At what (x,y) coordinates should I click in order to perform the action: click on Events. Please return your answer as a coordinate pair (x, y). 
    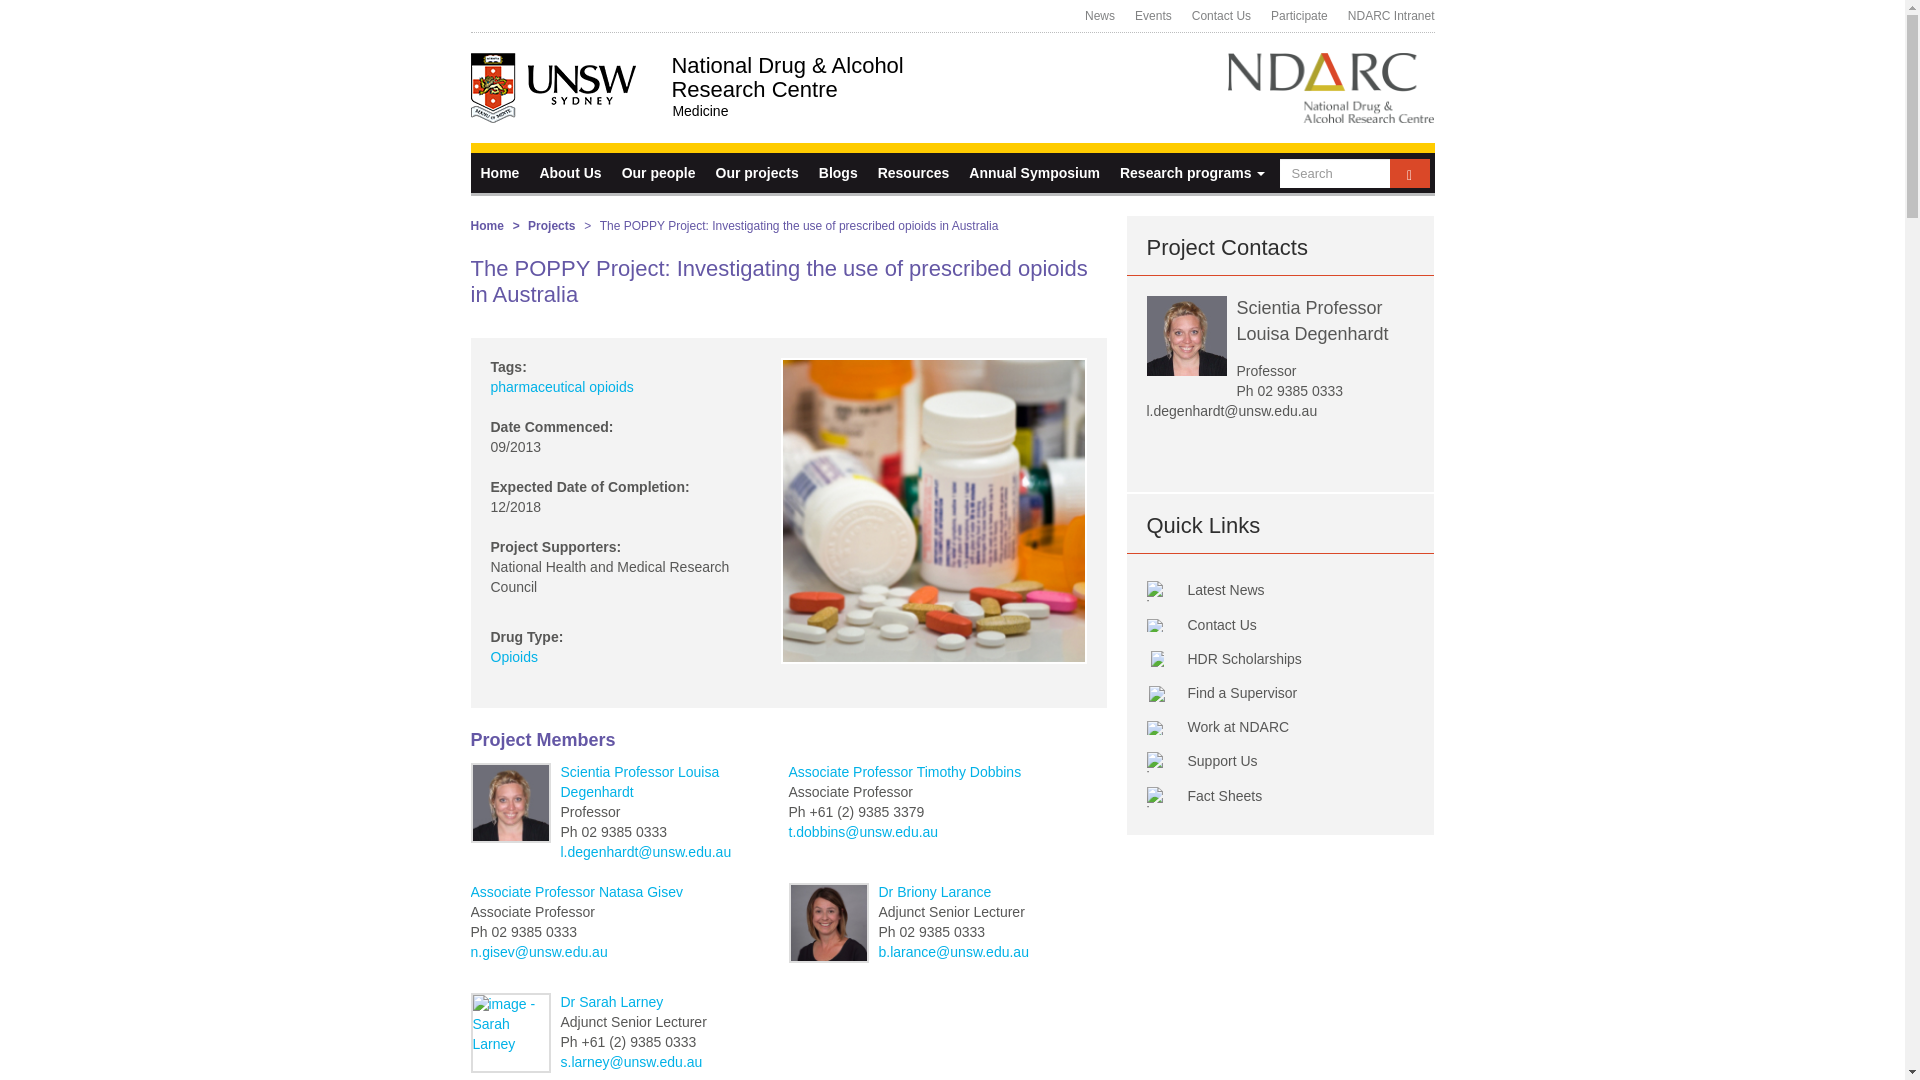
    Looking at the image, I should click on (1154, 16).